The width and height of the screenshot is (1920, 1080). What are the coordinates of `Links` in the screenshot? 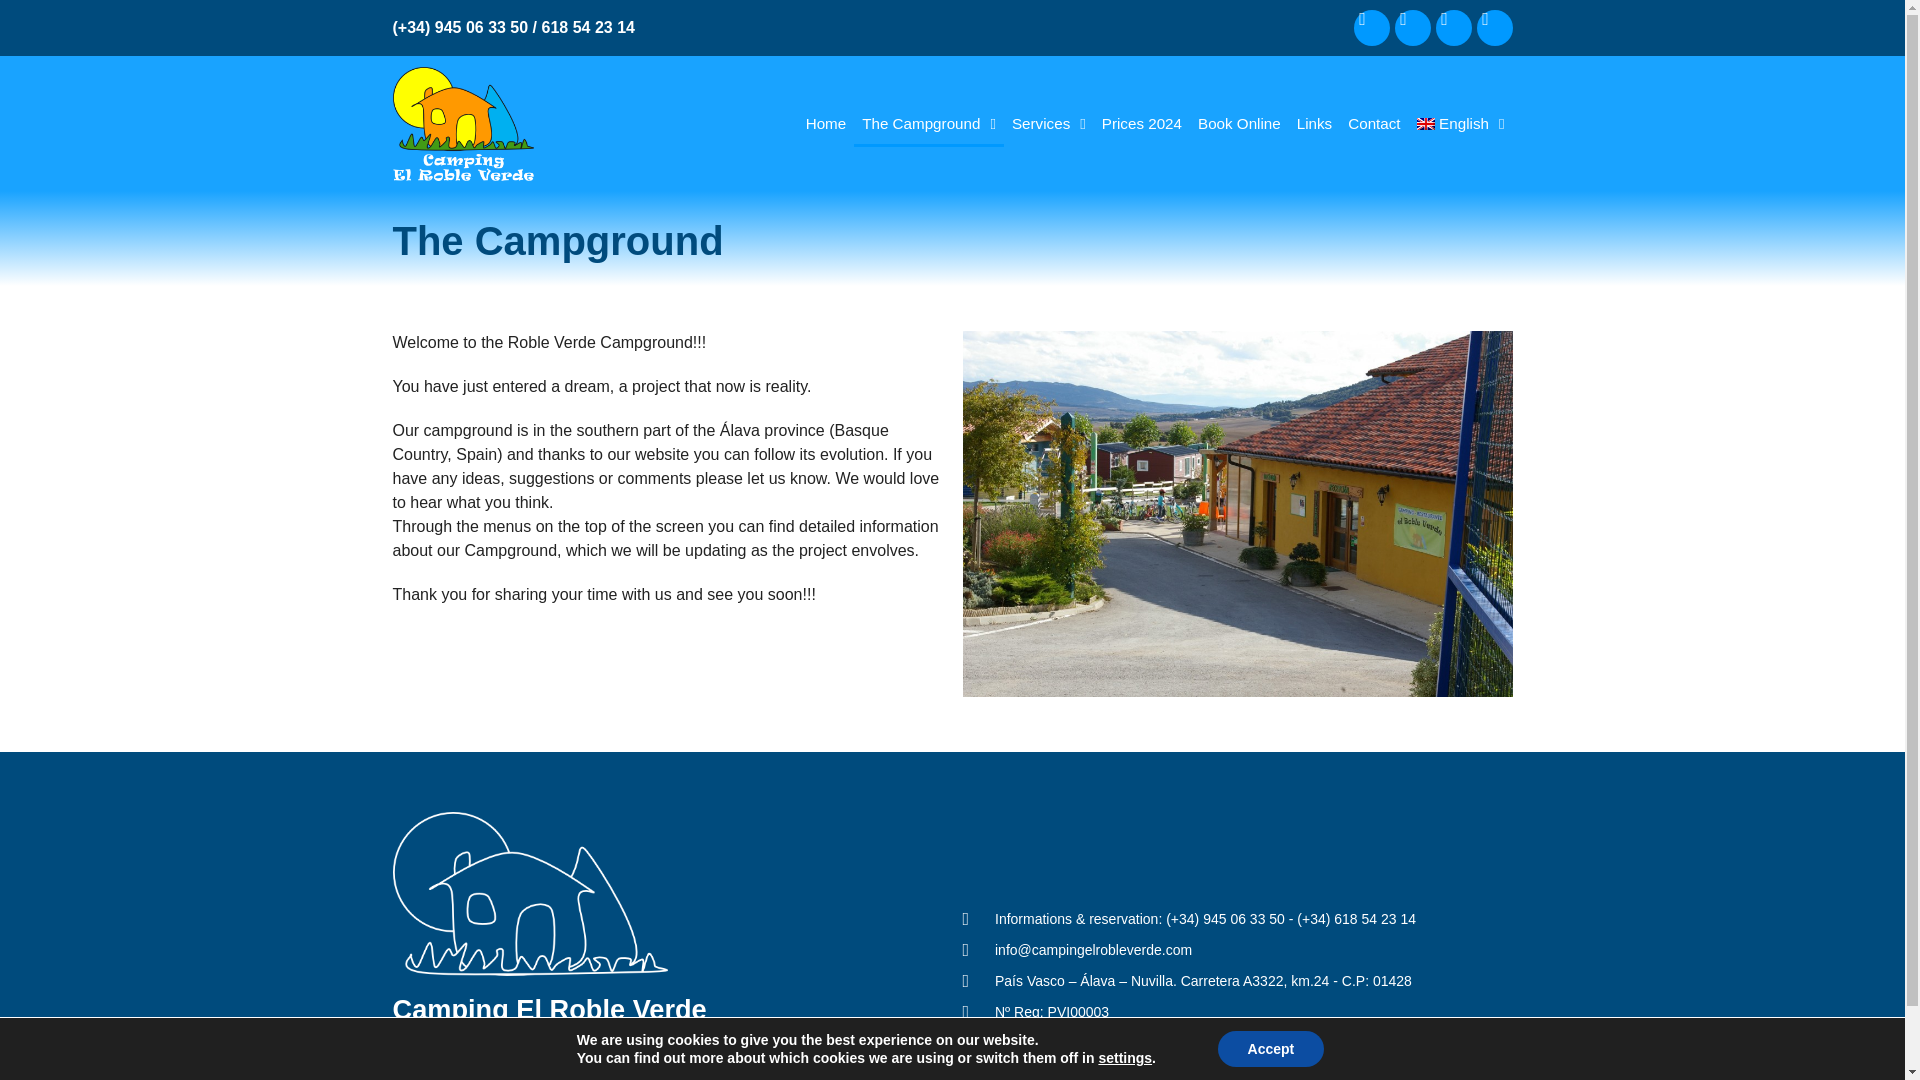 It's located at (1314, 122).